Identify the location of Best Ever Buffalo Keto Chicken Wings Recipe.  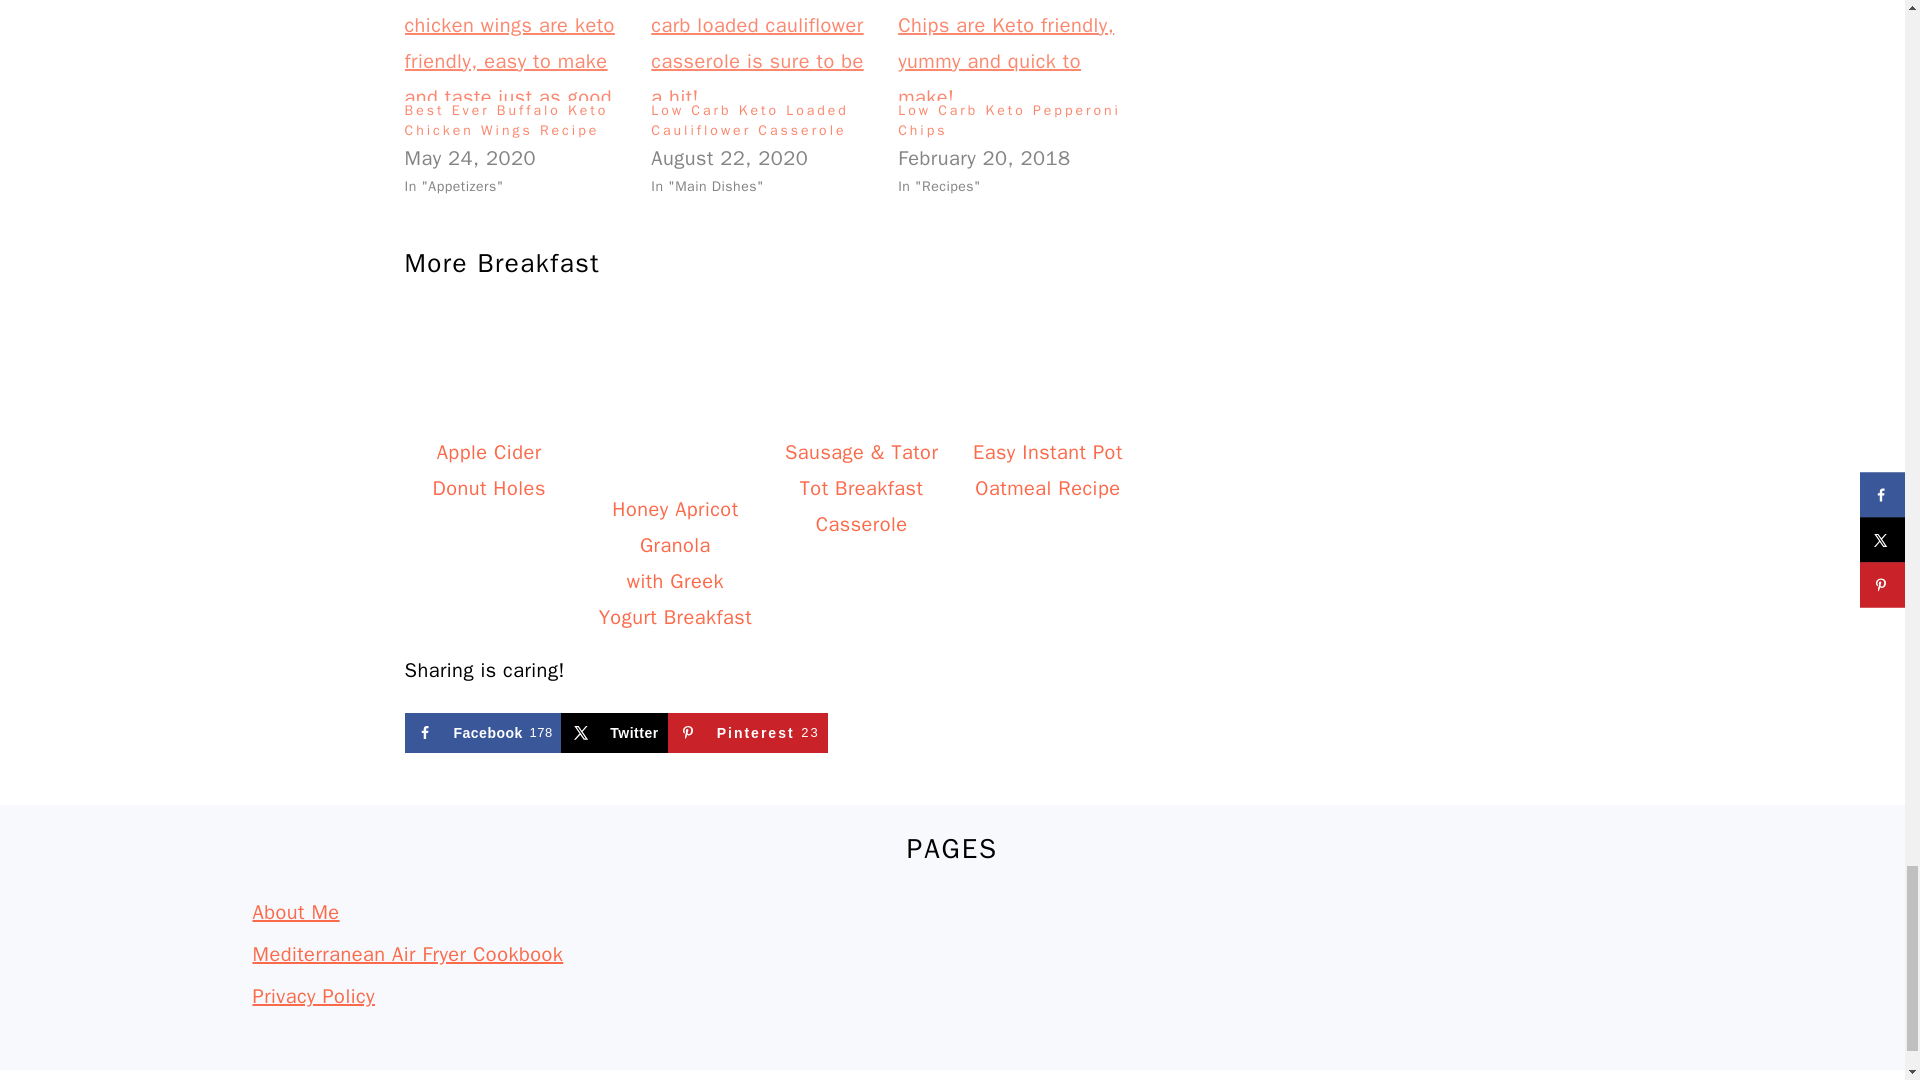
(517, 50).